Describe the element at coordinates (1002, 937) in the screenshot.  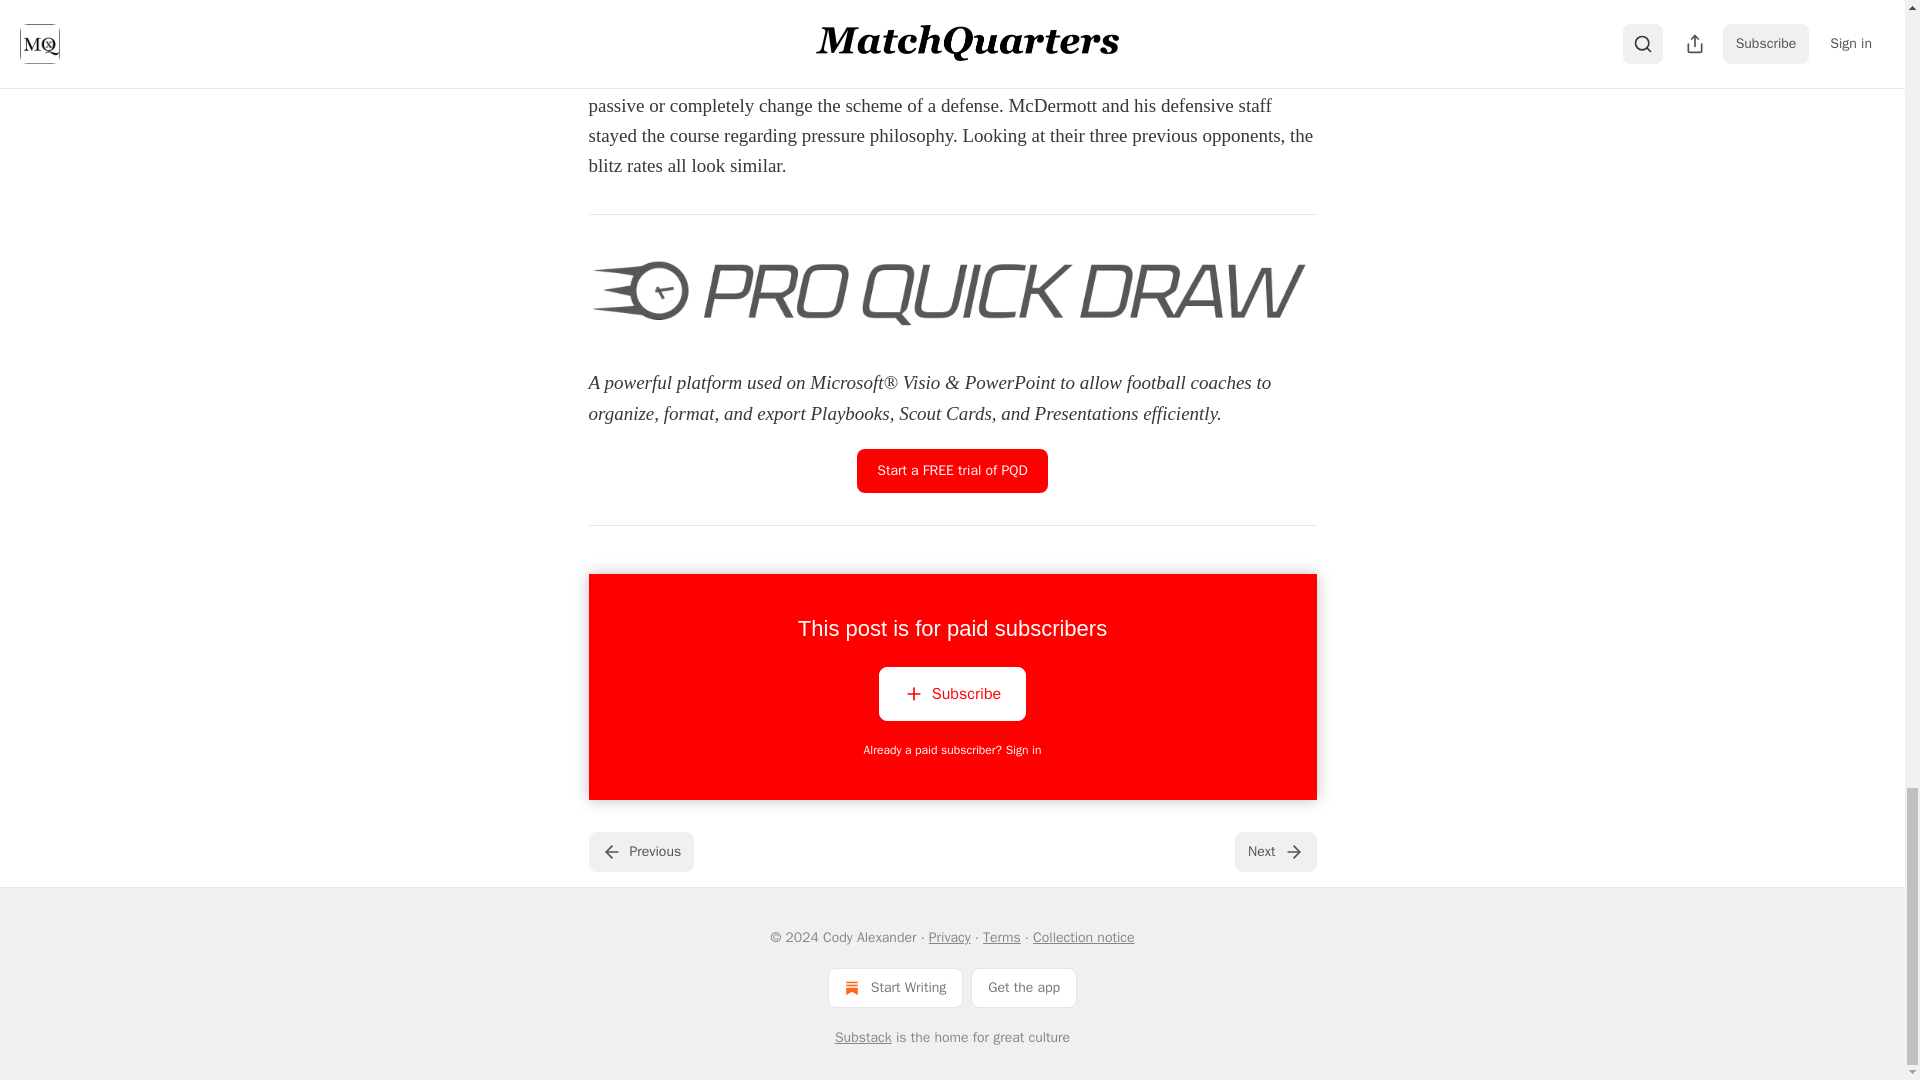
I see `Terms` at that location.